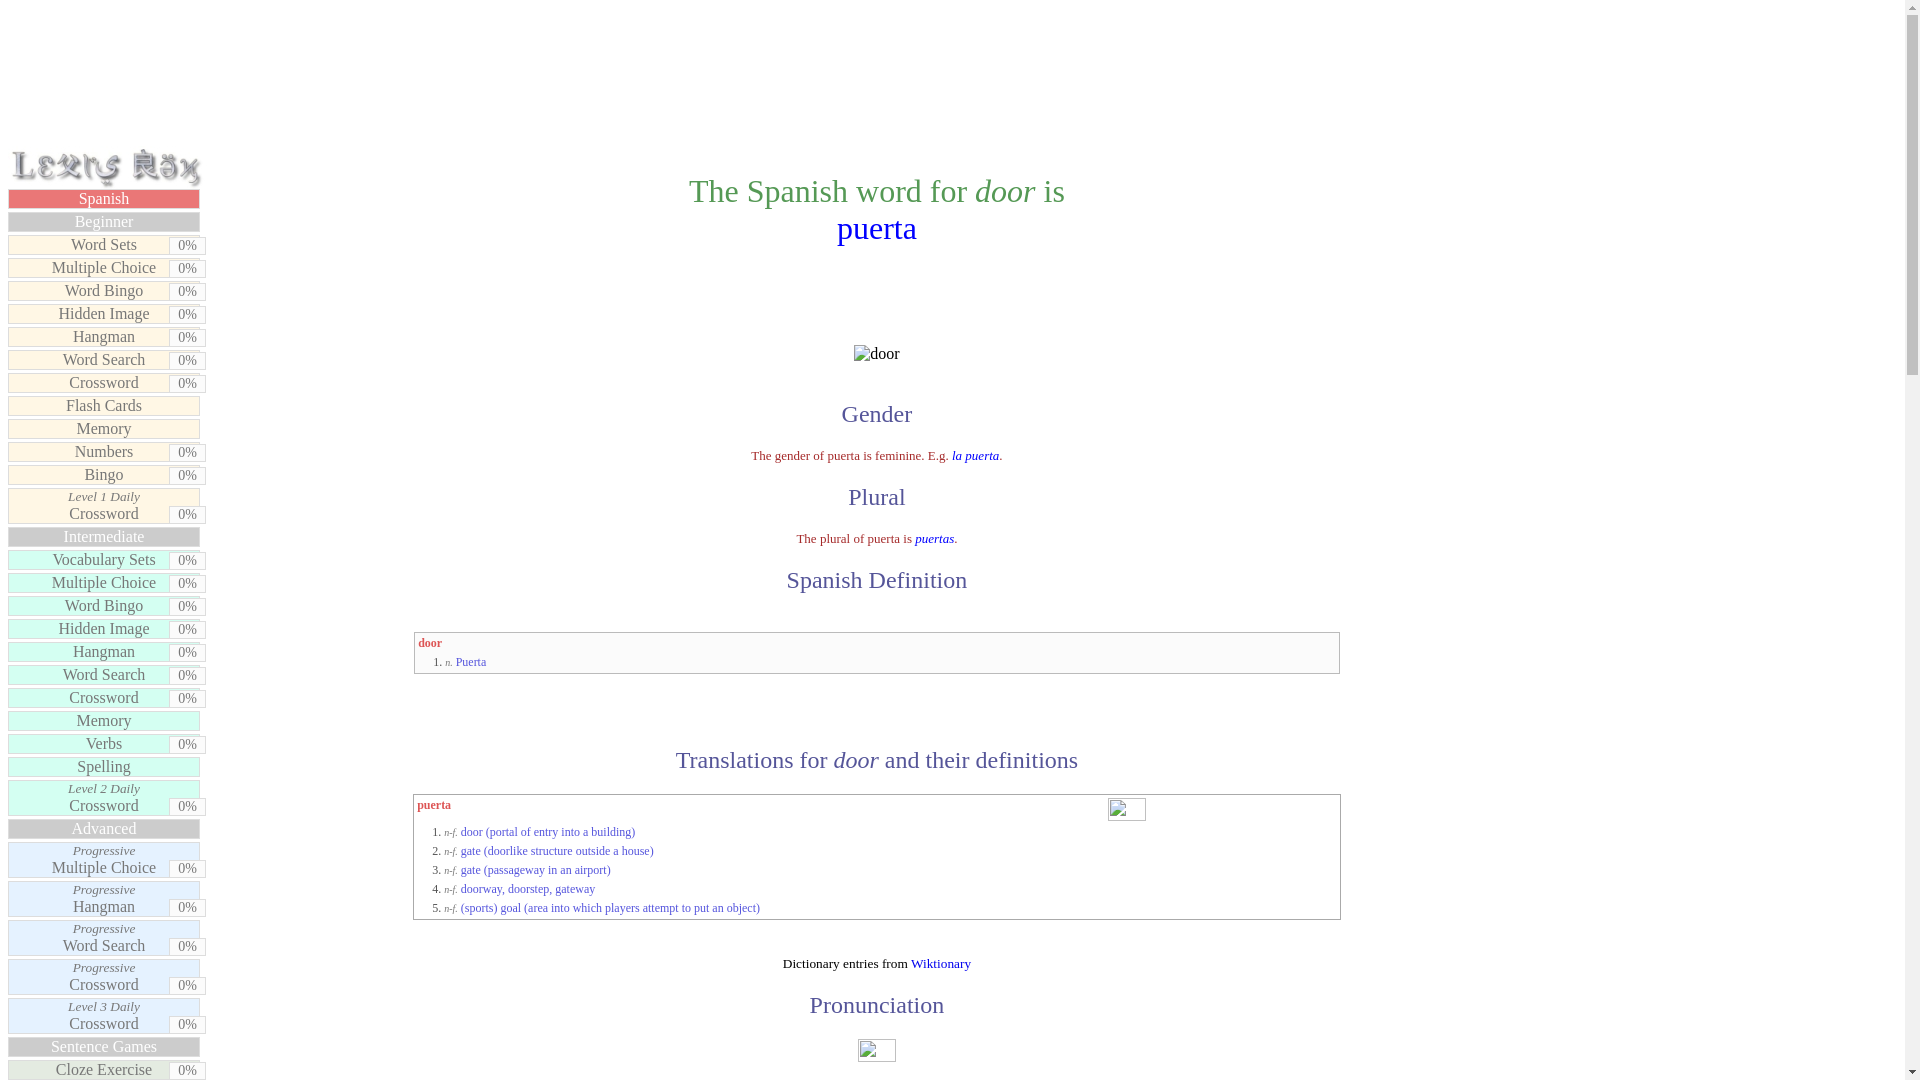 The width and height of the screenshot is (1920, 1080). I want to click on Level 1 score over the last 30 days, so click(103, 474).